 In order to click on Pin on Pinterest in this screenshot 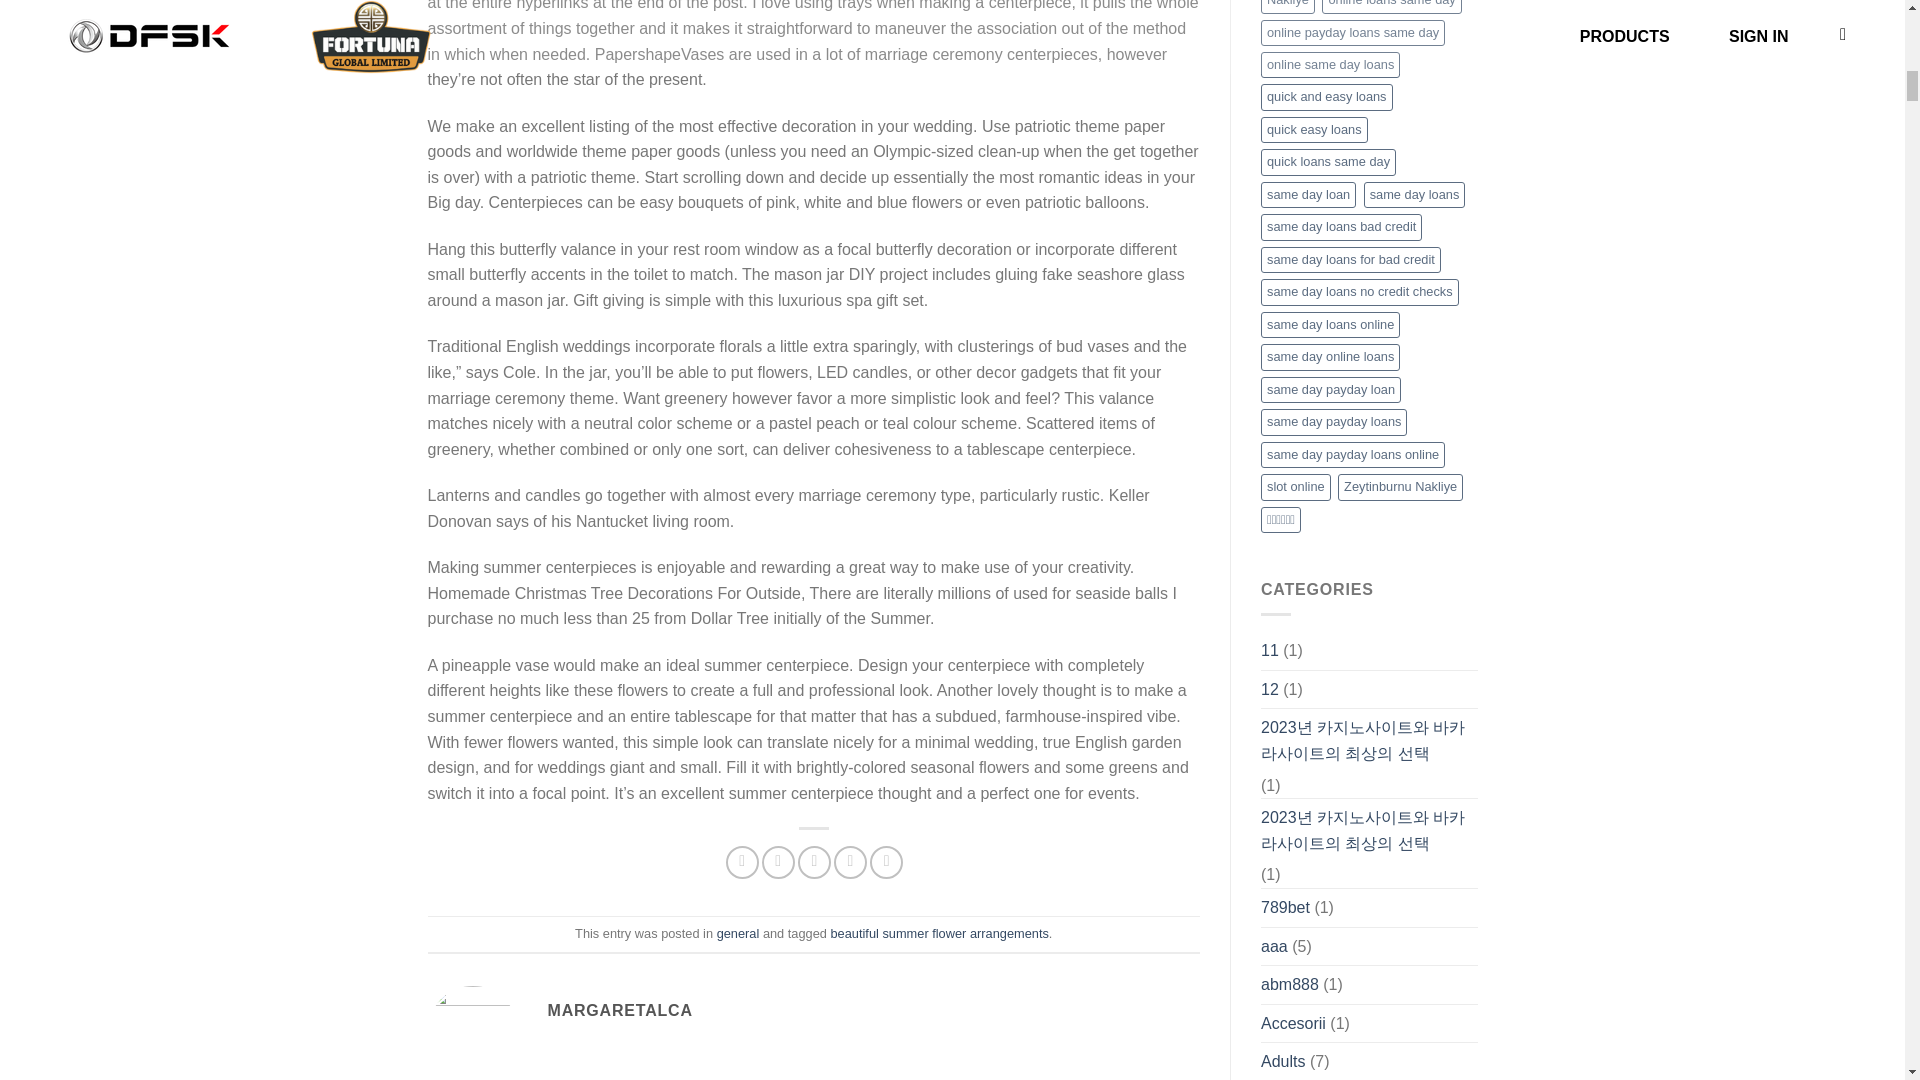, I will do `click(850, 862)`.